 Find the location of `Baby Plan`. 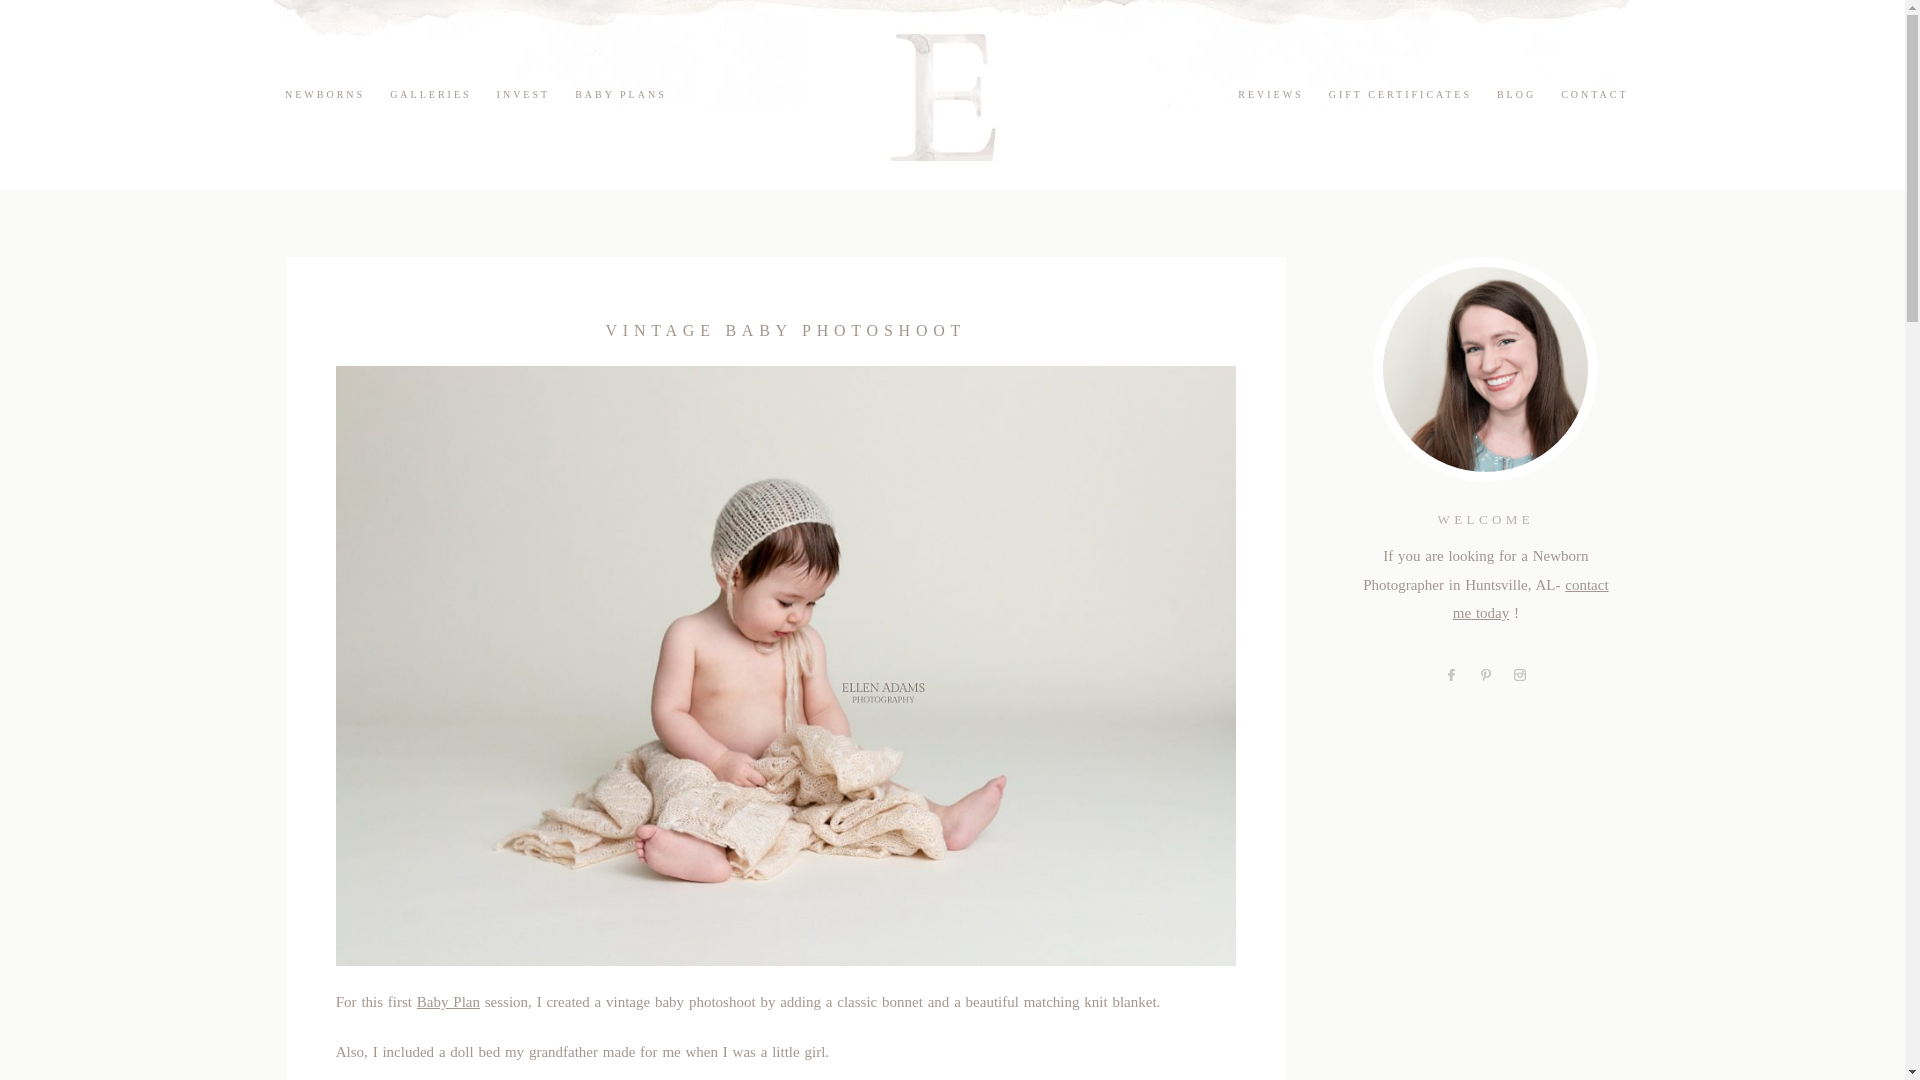

Baby Plan is located at coordinates (448, 1001).